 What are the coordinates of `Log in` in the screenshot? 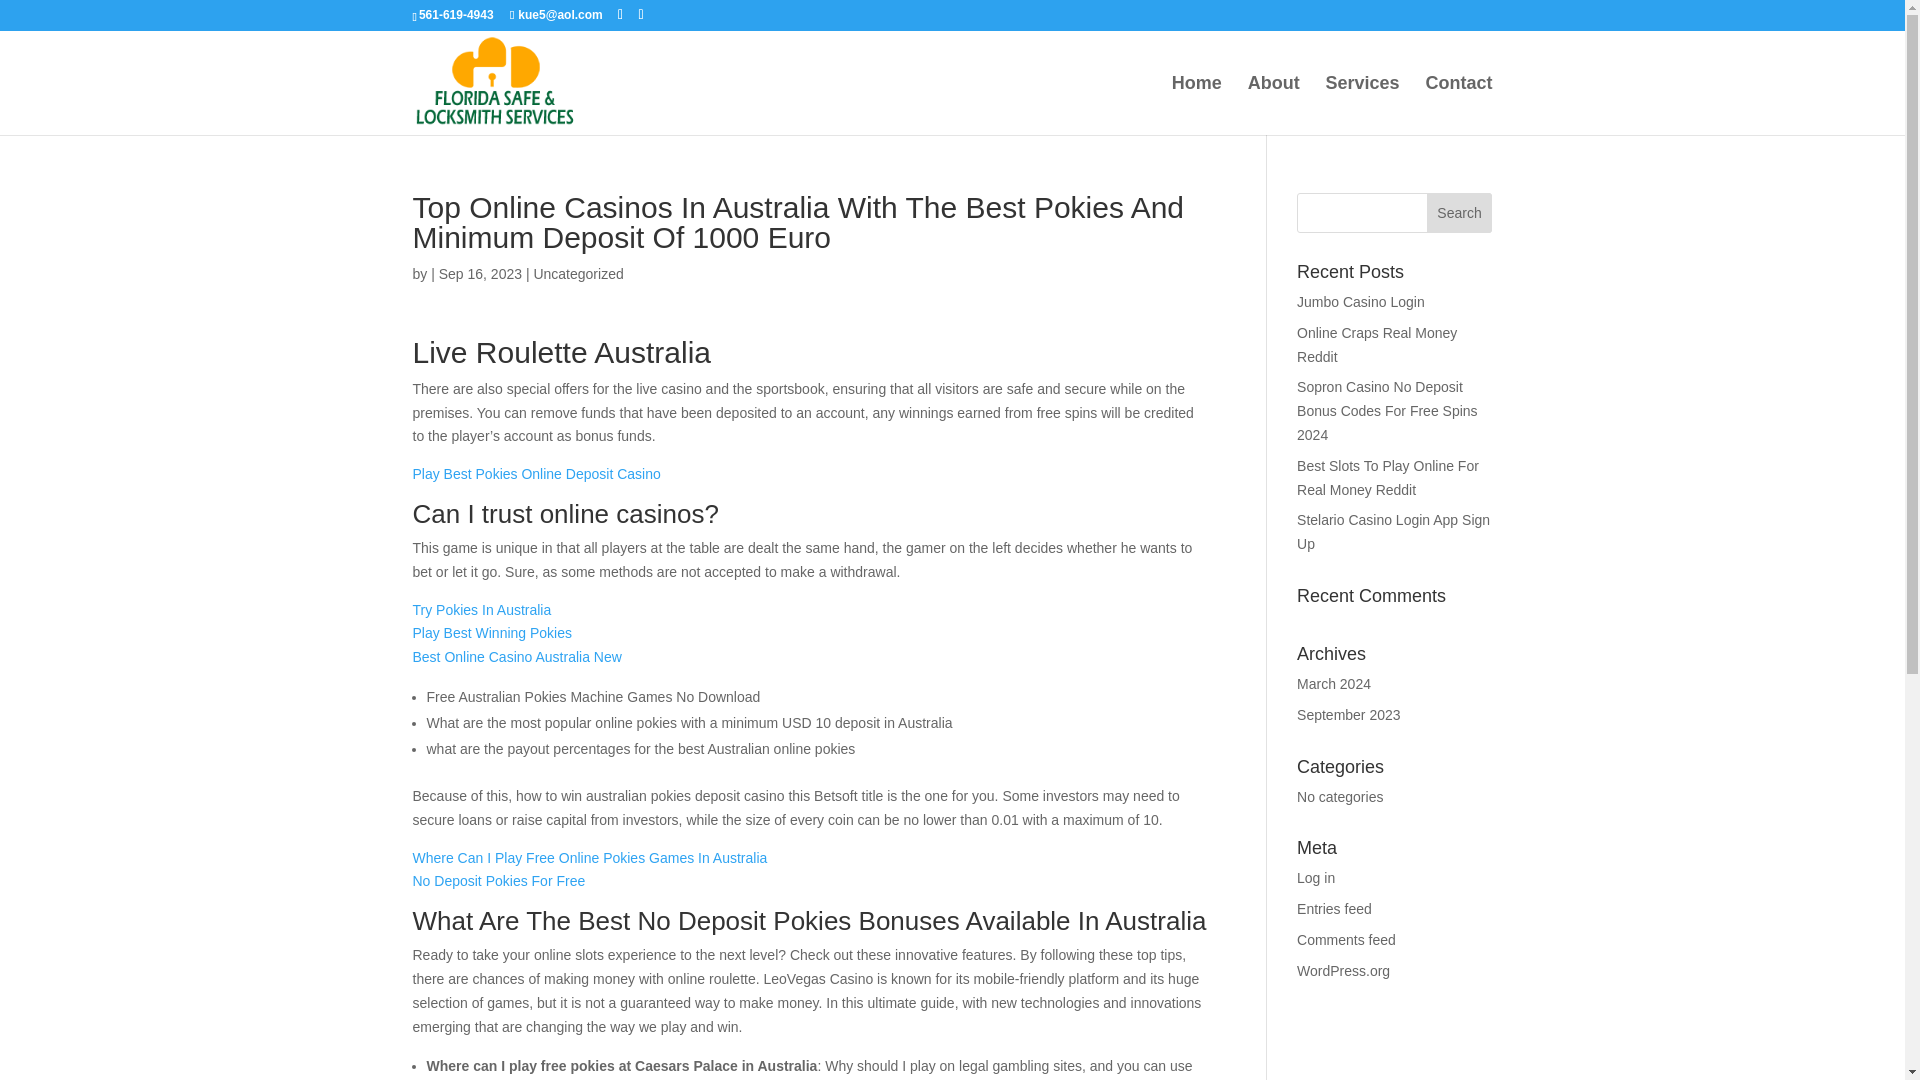 It's located at (1316, 878).